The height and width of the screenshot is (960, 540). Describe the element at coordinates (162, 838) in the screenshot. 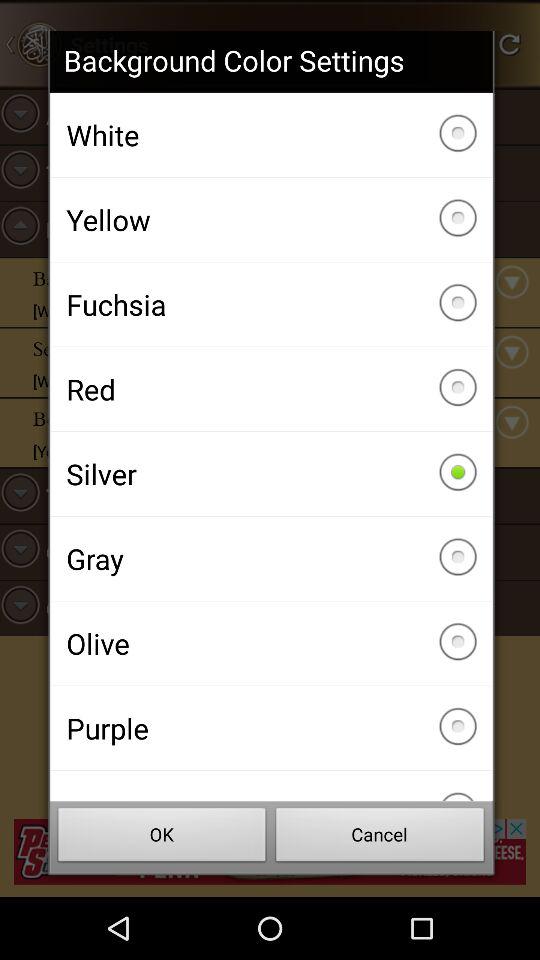

I see `open checkbox below the maroon icon` at that location.